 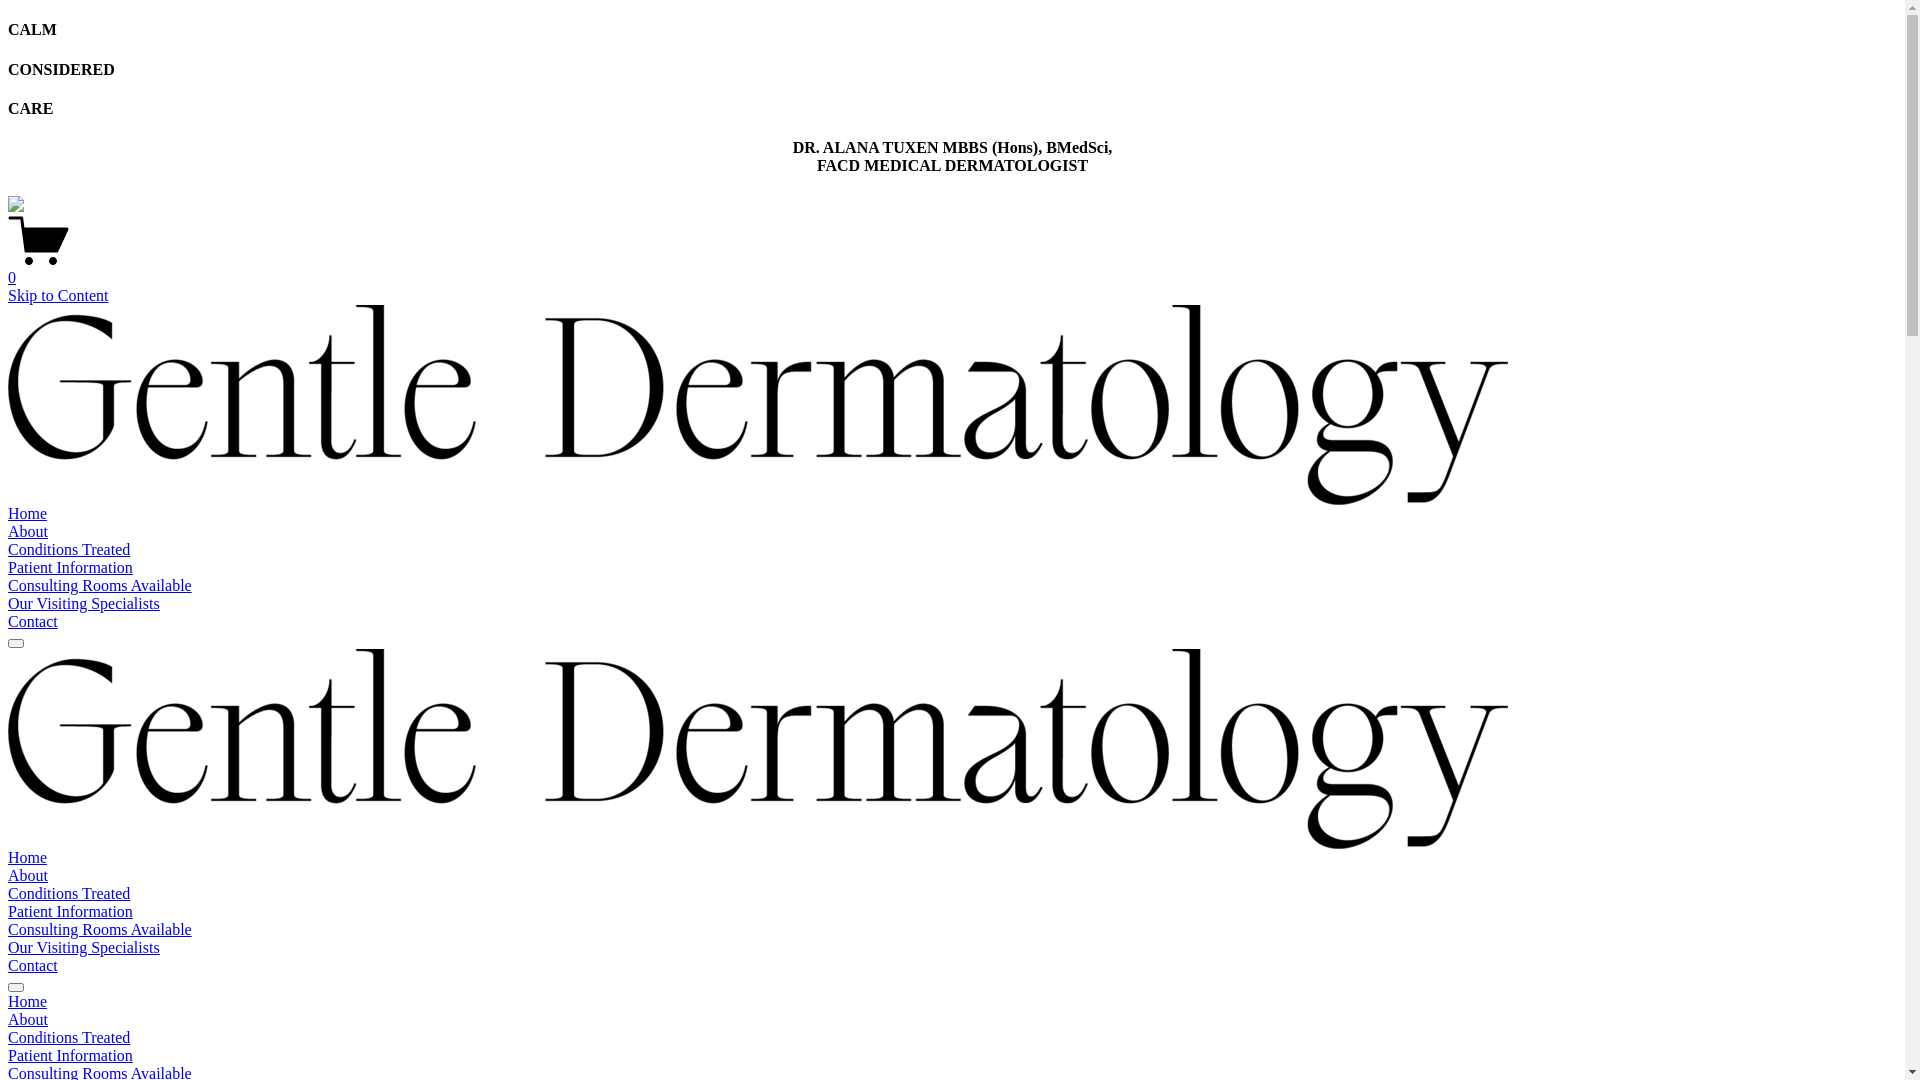 What do you see at coordinates (100, 930) in the screenshot?
I see `Consulting Rooms Available` at bounding box center [100, 930].